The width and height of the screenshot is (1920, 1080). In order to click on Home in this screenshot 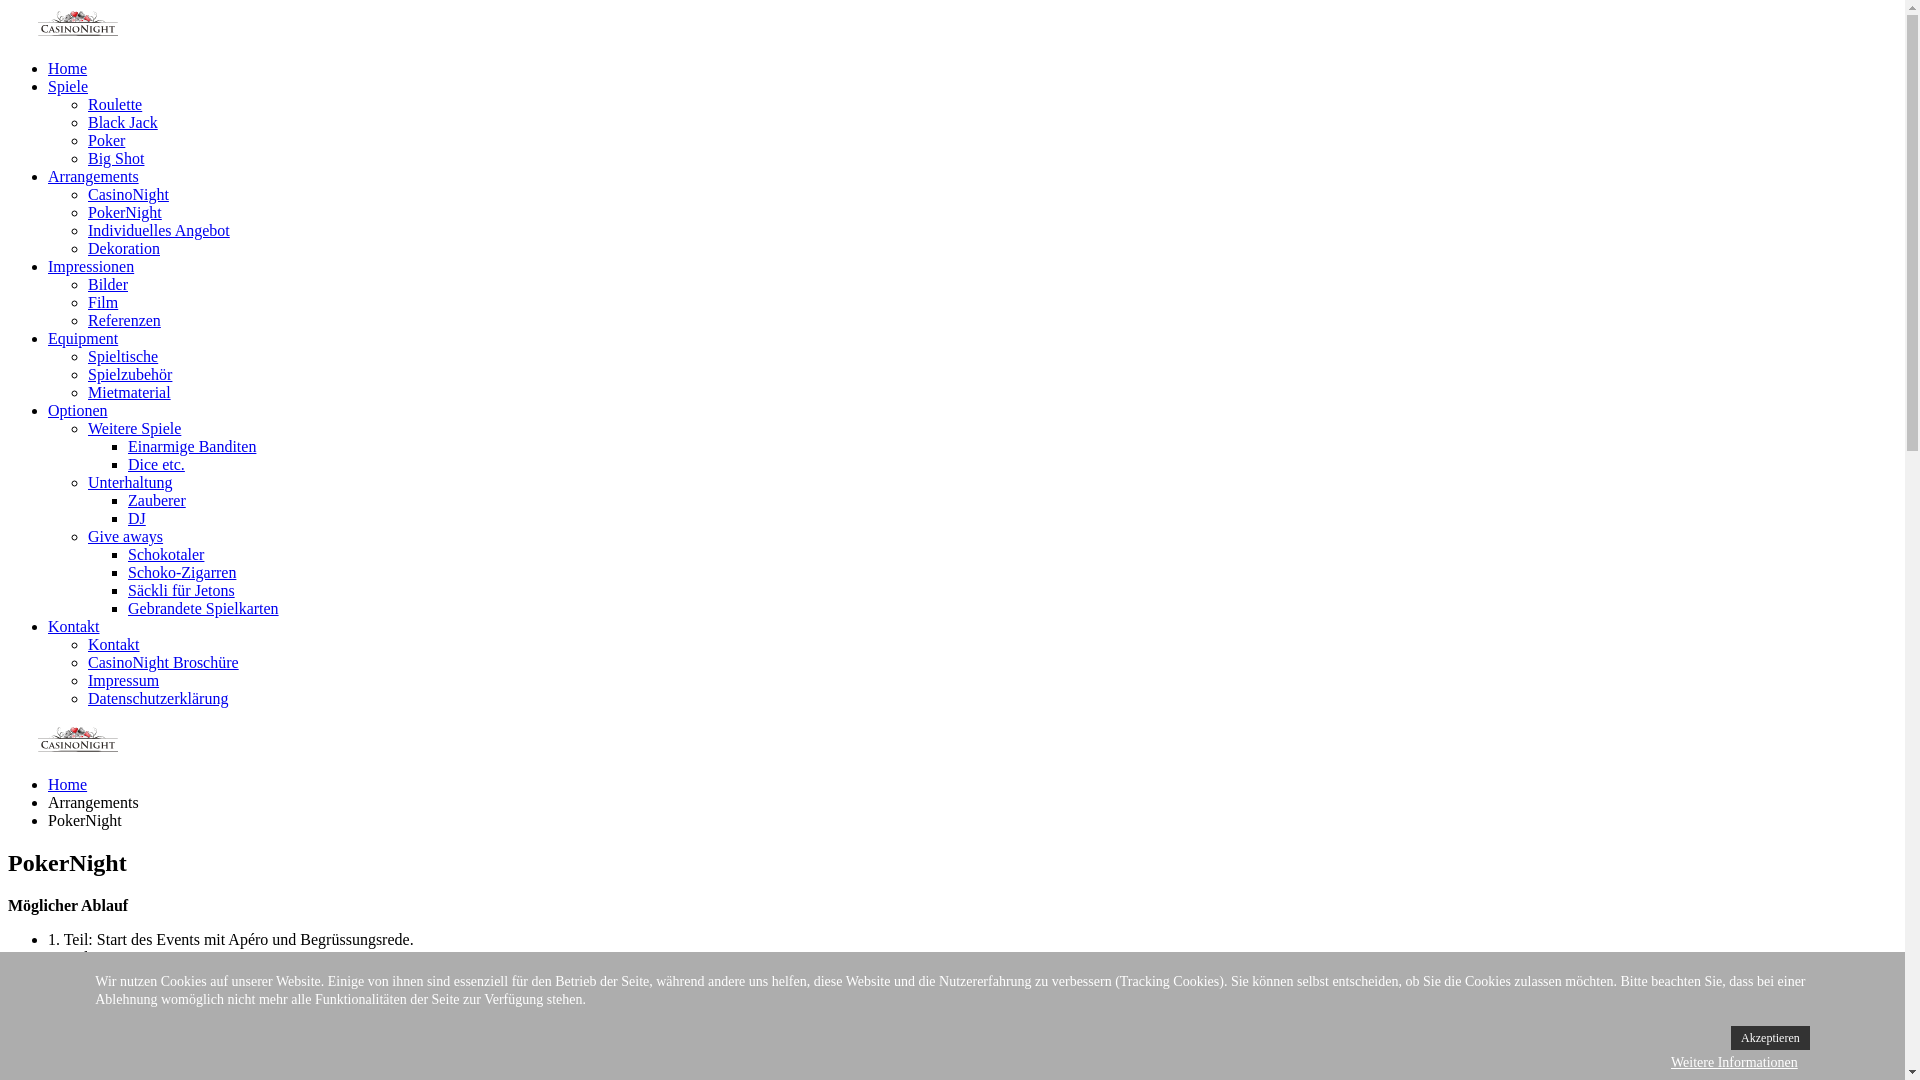, I will do `click(68, 784)`.